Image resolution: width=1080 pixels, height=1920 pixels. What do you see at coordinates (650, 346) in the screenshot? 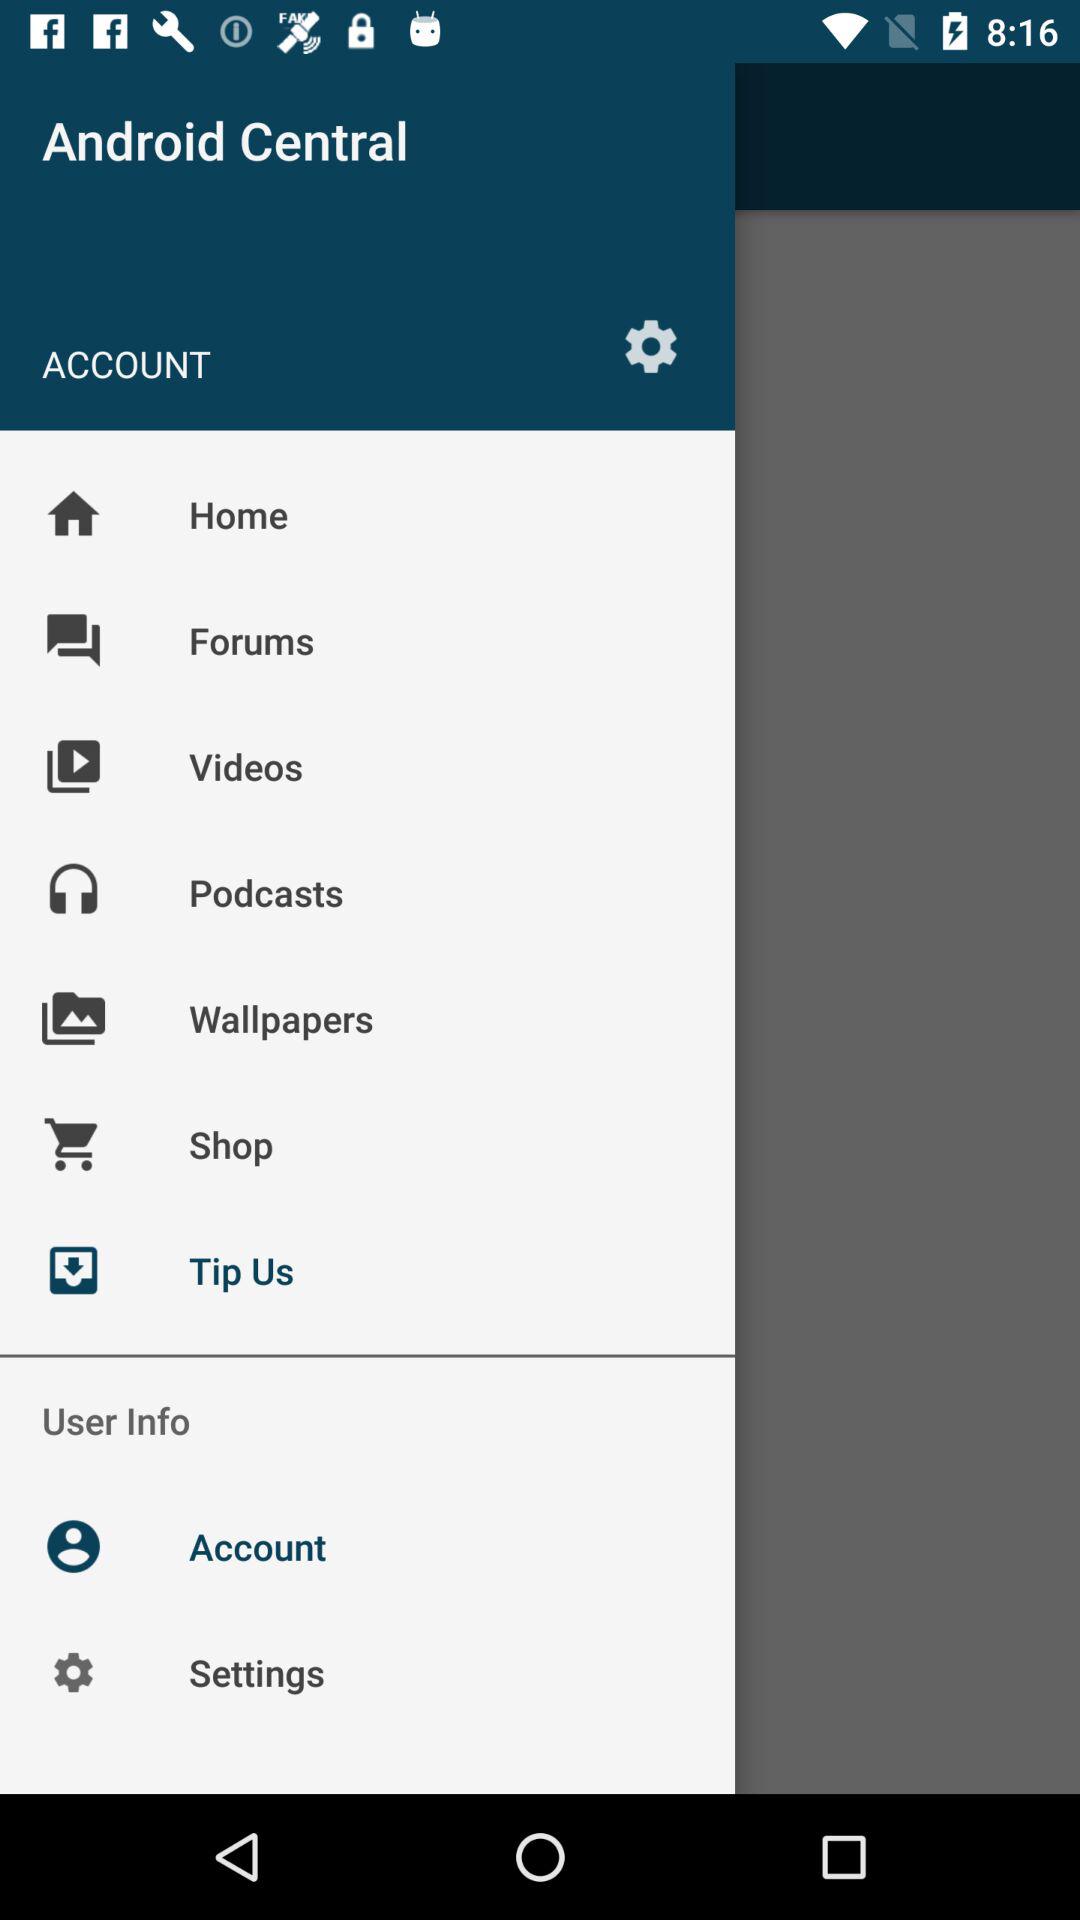
I see `choose the item above the home` at bounding box center [650, 346].